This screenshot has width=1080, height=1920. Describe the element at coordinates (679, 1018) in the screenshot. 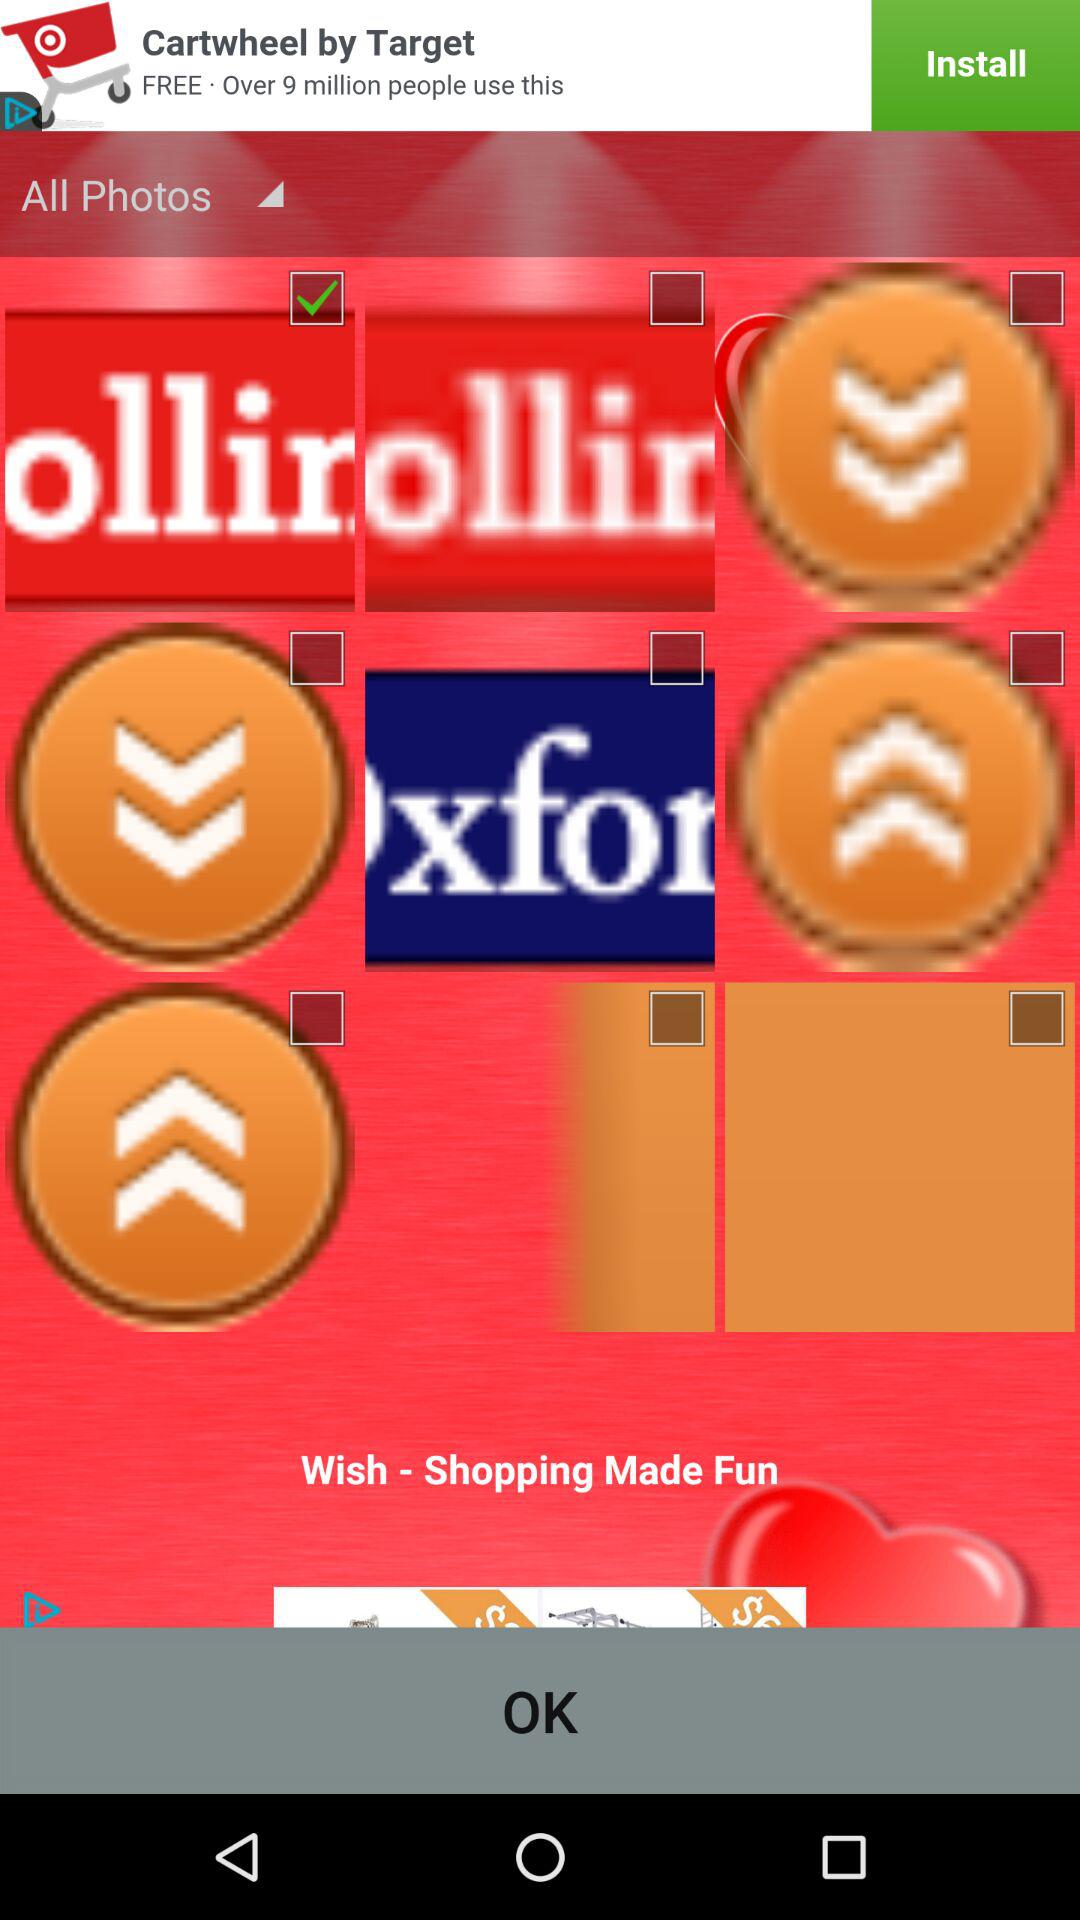

I see `click on third row of second image check box` at that location.